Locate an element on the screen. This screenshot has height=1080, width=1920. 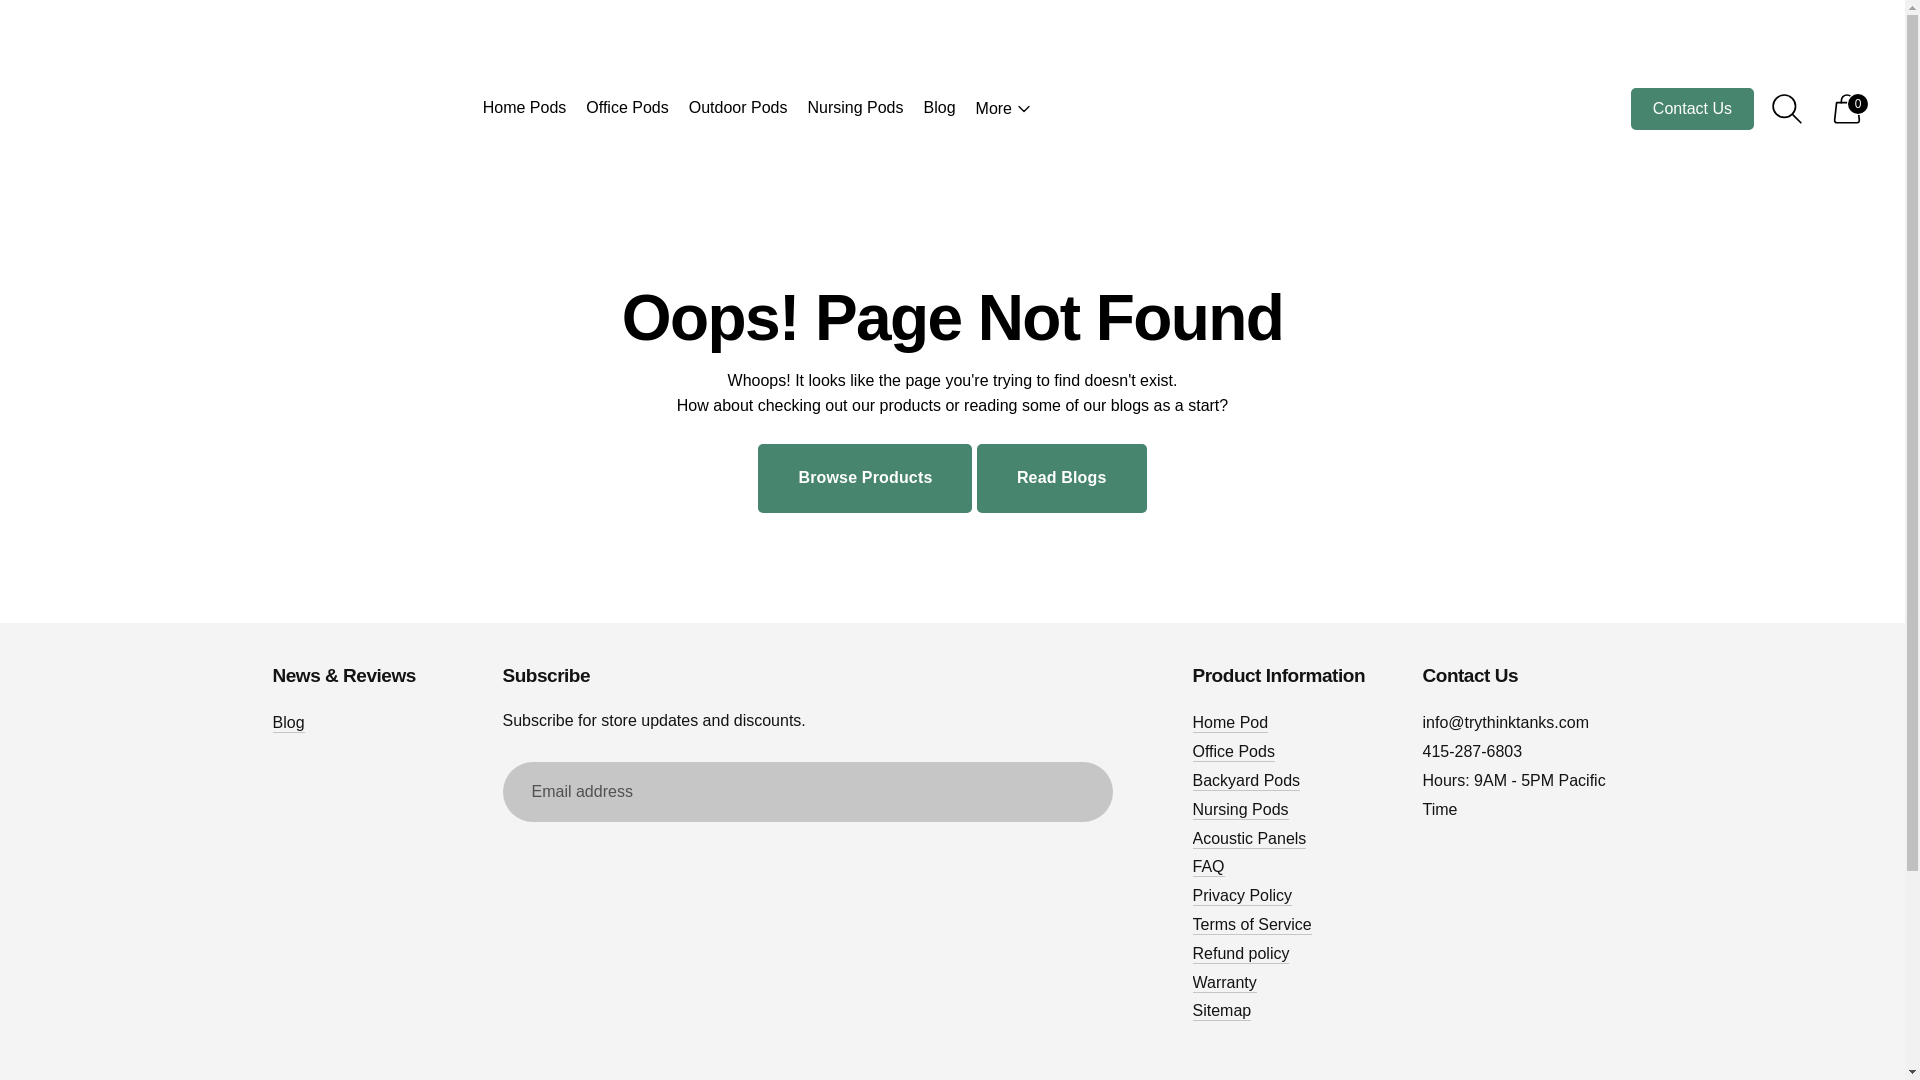
Contact Us is located at coordinates (1692, 108).